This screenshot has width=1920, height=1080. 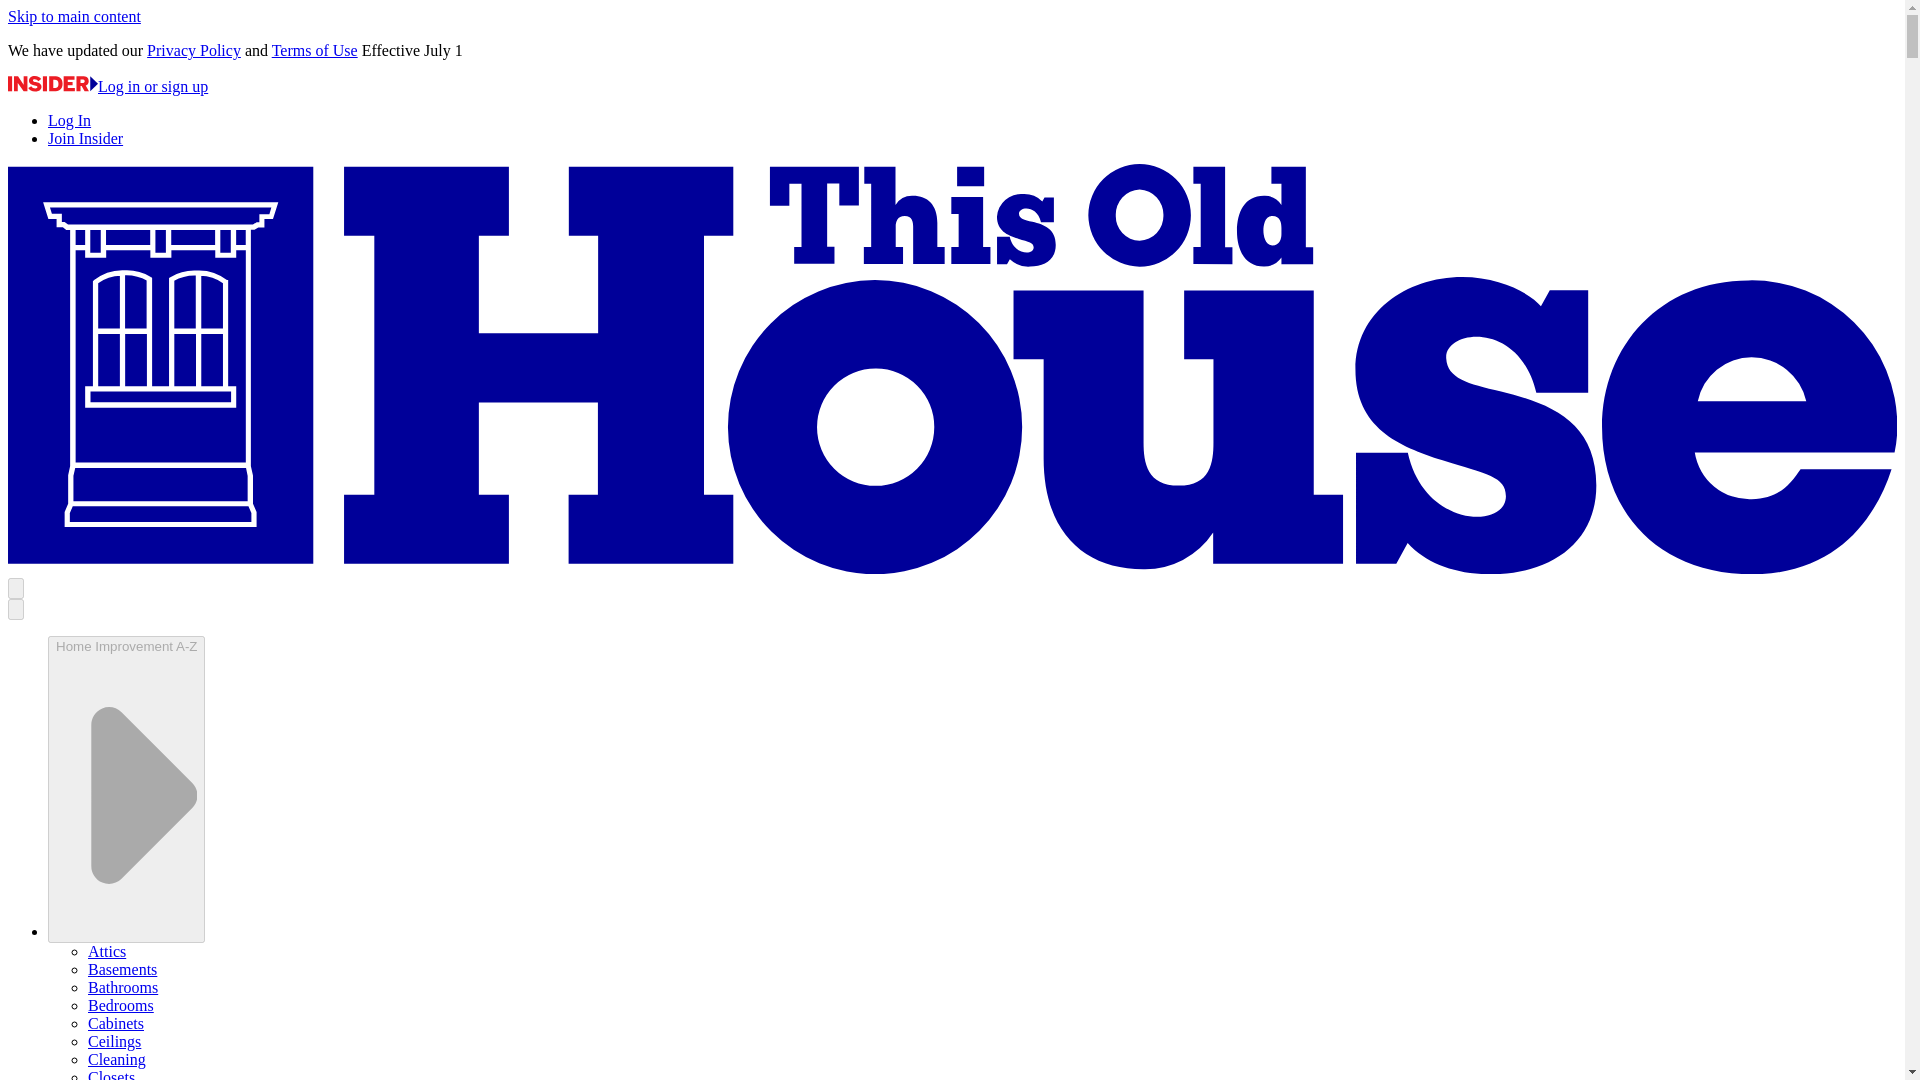 What do you see at coordinates (314, 50) in the screenshot?
I see `Terms of Use` at bounding box center [314, 50].